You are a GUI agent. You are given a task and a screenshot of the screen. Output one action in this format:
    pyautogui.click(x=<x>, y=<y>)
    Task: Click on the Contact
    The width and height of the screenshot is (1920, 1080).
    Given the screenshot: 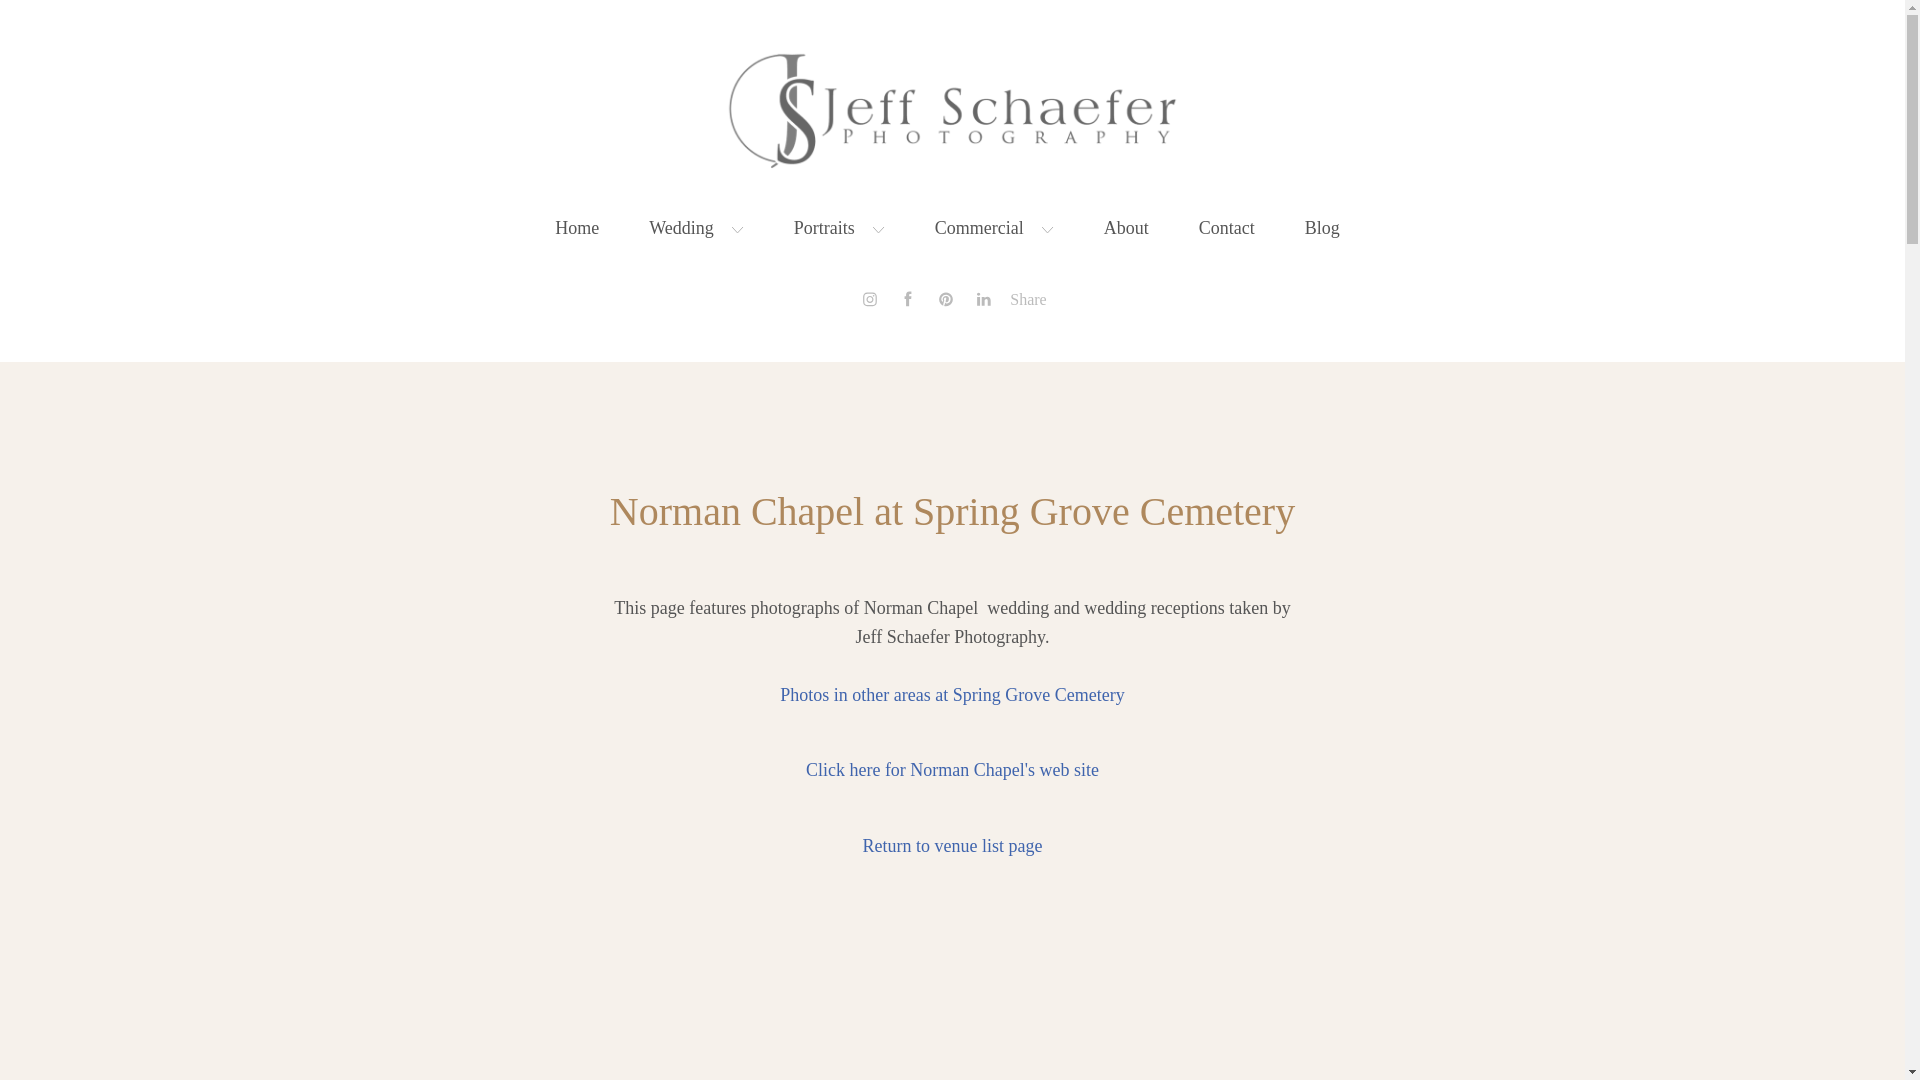 What is the action you would take?
    pyautogui.click(x=1226, y=228)
    